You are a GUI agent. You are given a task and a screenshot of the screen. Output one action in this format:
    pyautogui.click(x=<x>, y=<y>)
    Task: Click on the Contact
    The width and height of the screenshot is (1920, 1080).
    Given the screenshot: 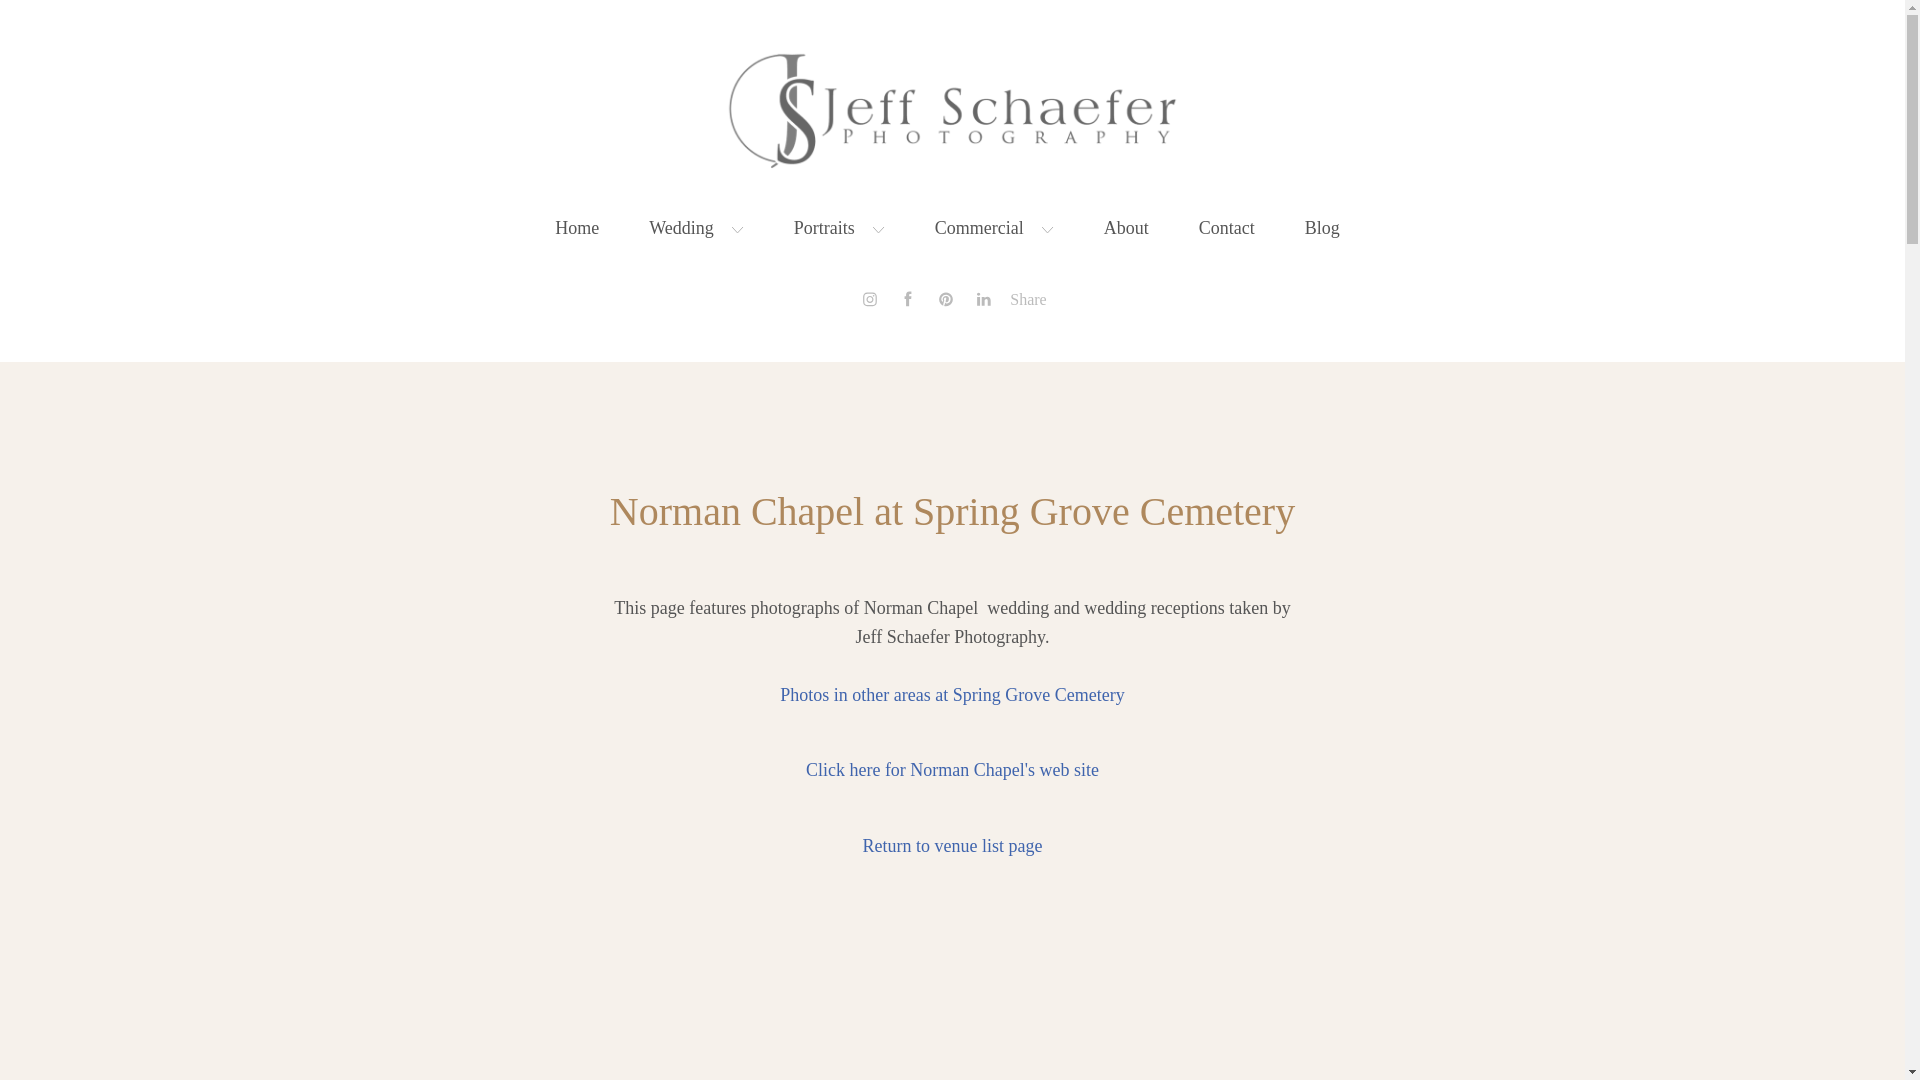 What is the action you would take?
    pyautogui.click(x=1226, y=228)
    